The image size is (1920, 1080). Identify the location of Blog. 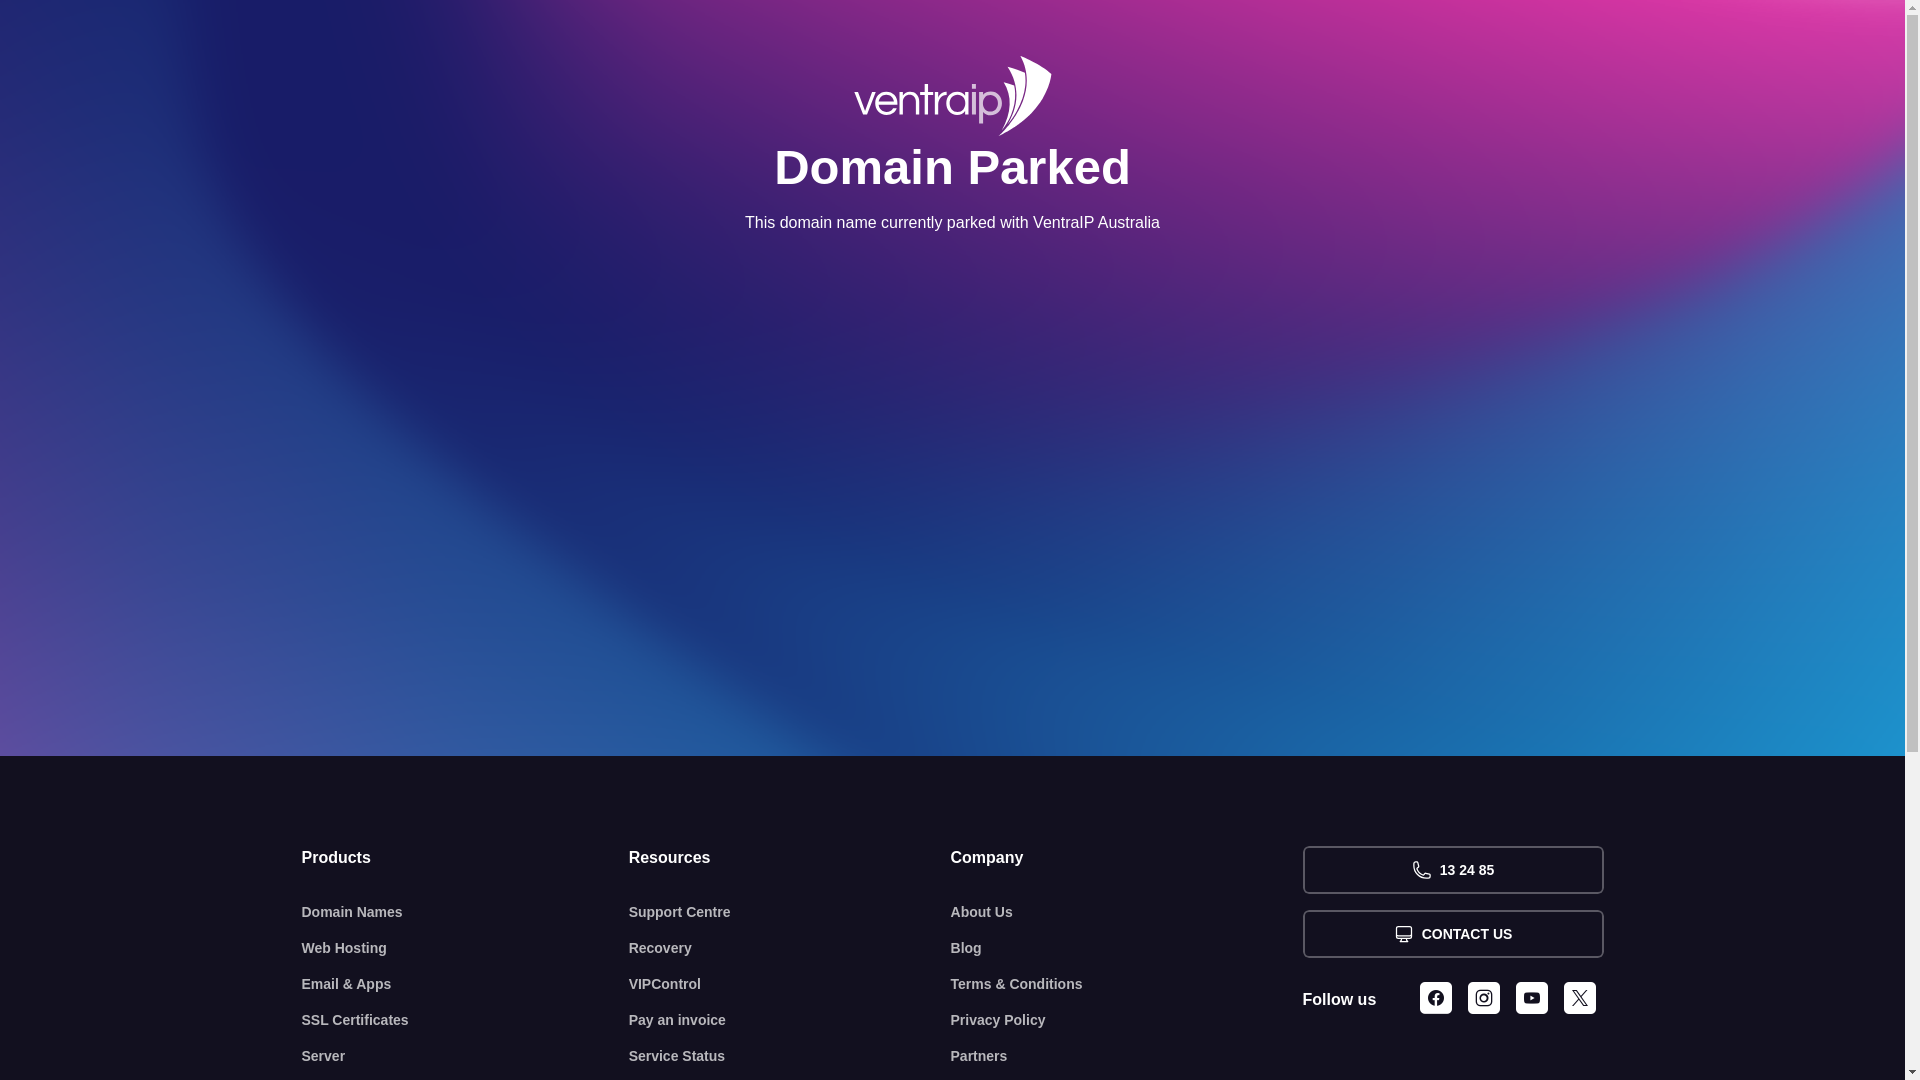
(1127, 948).